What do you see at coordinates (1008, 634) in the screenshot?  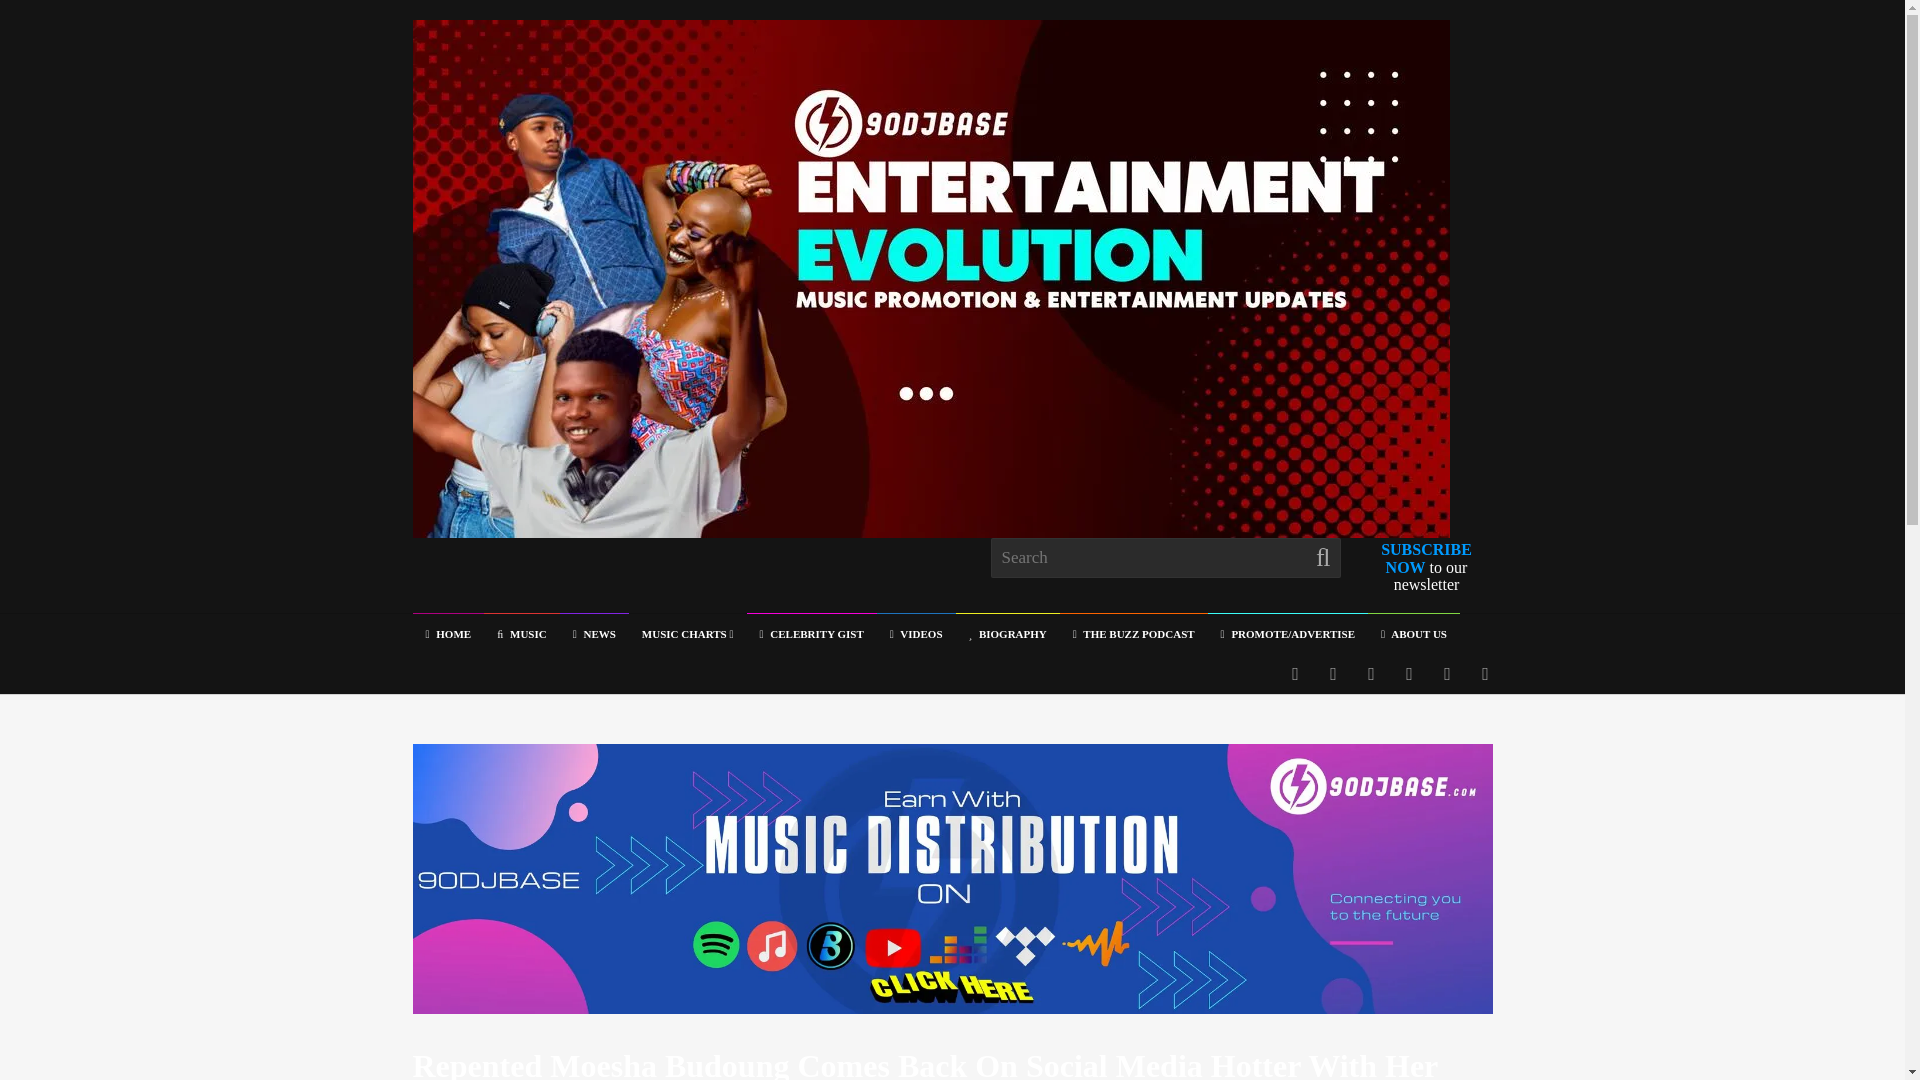 I see `BIOGRAPHY` at bounding box center [1008, 634].